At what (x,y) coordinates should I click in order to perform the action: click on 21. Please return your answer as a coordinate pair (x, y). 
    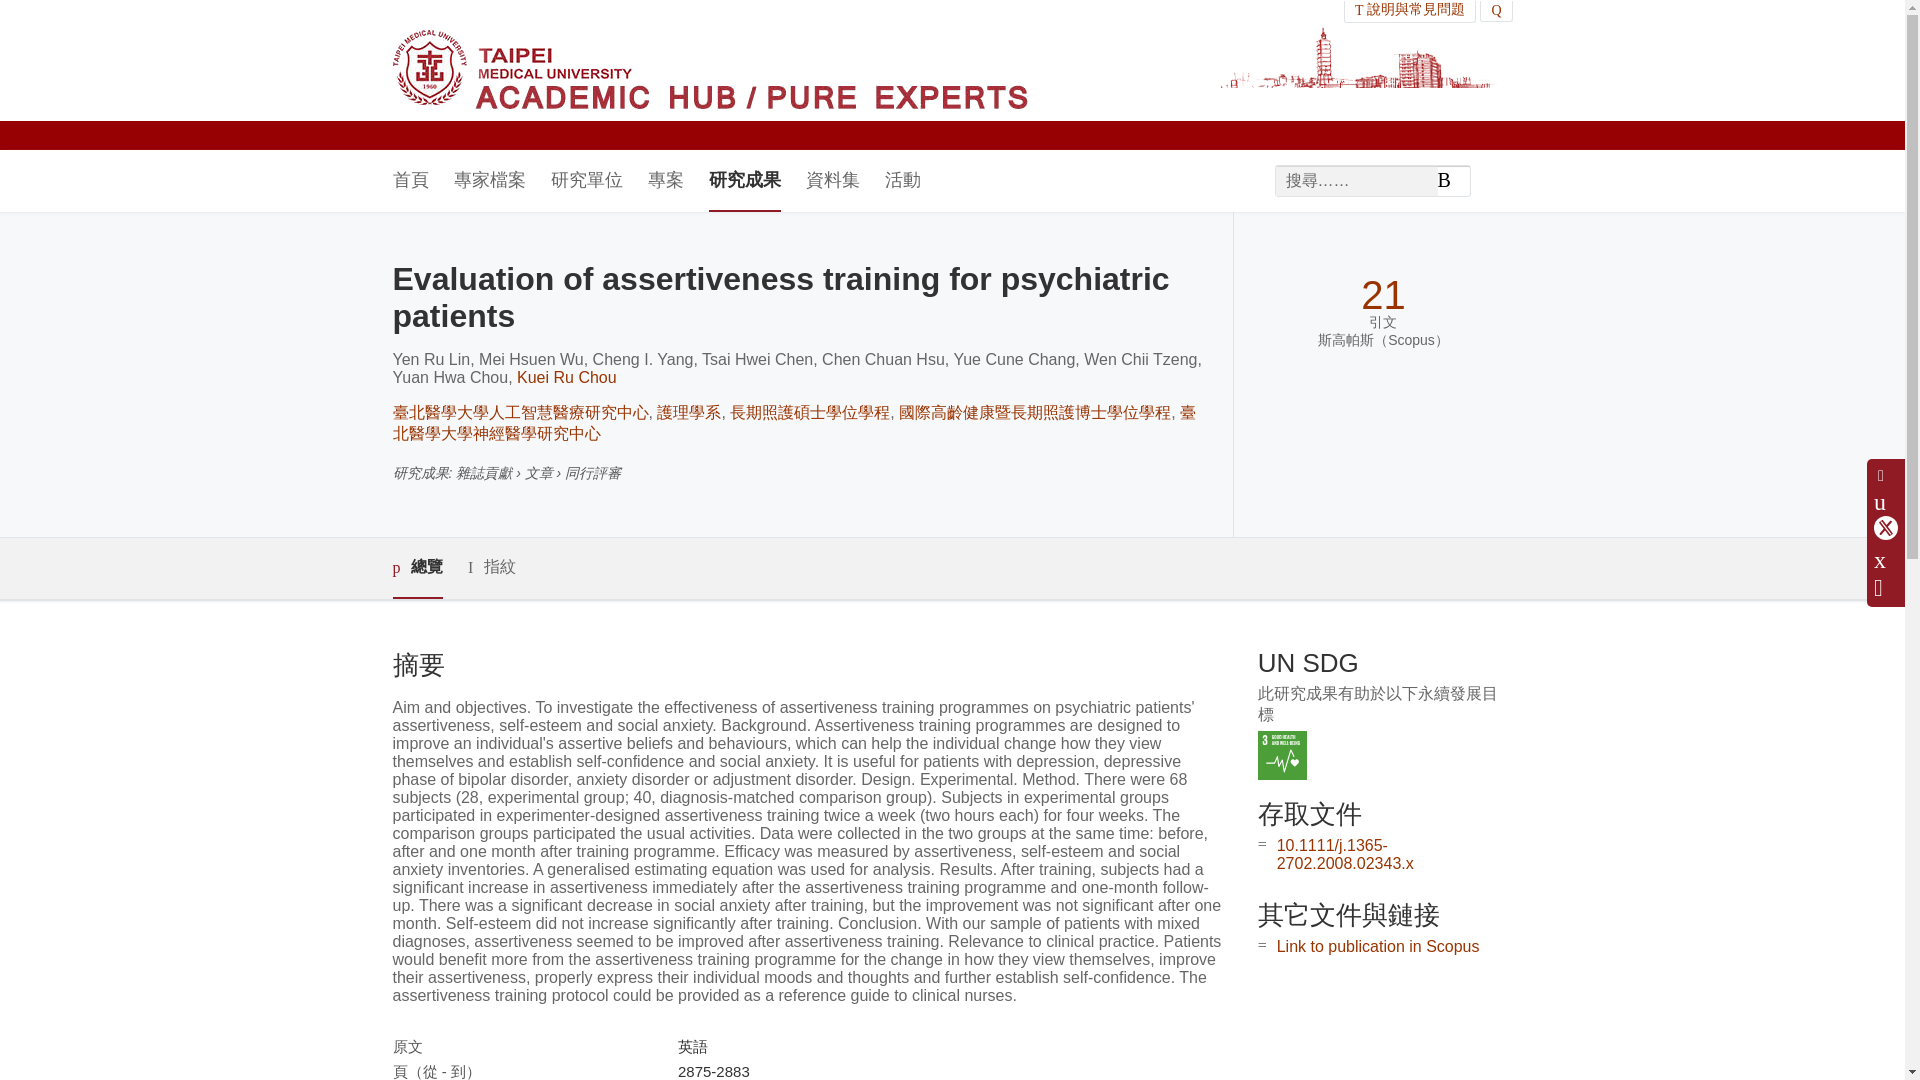
    Looking at the image, I should click on (1383, 295).